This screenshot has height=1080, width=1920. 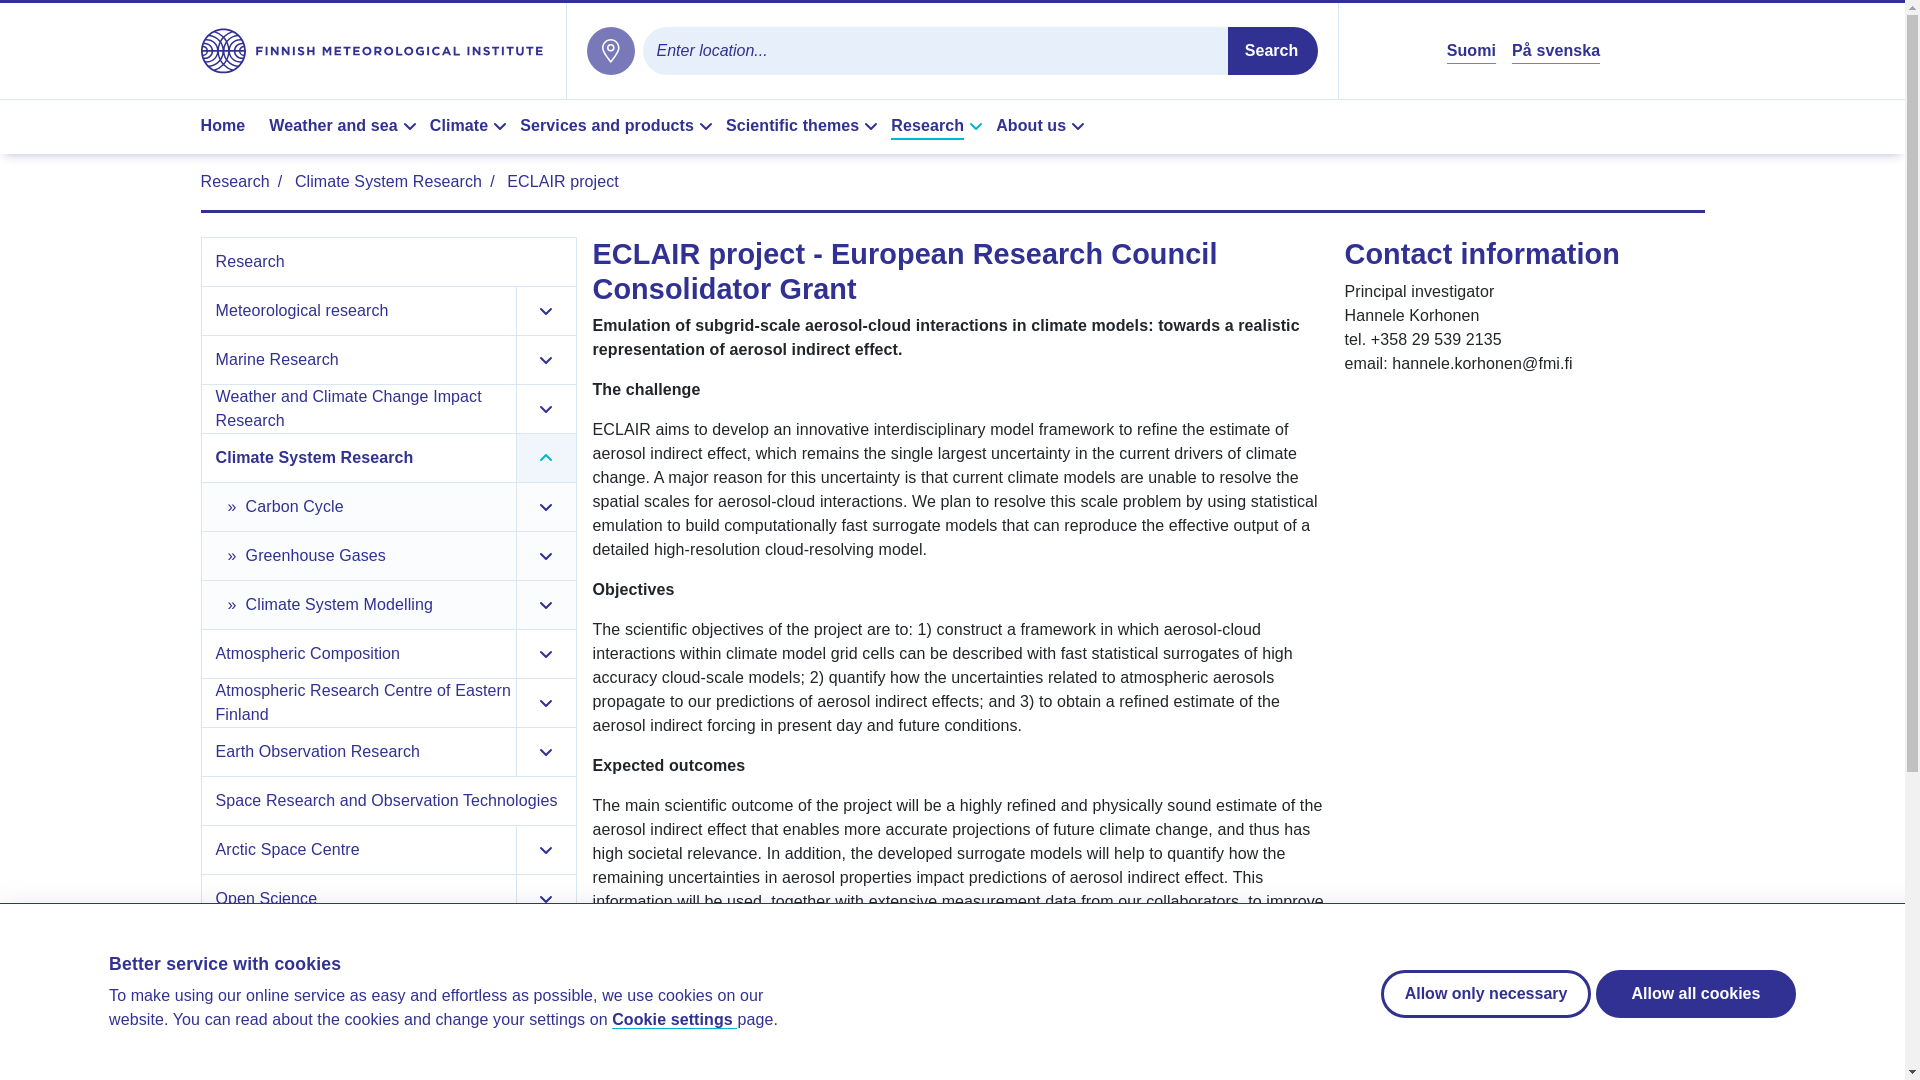 I want to click on Climate System Research, so click(x=362, y=458).